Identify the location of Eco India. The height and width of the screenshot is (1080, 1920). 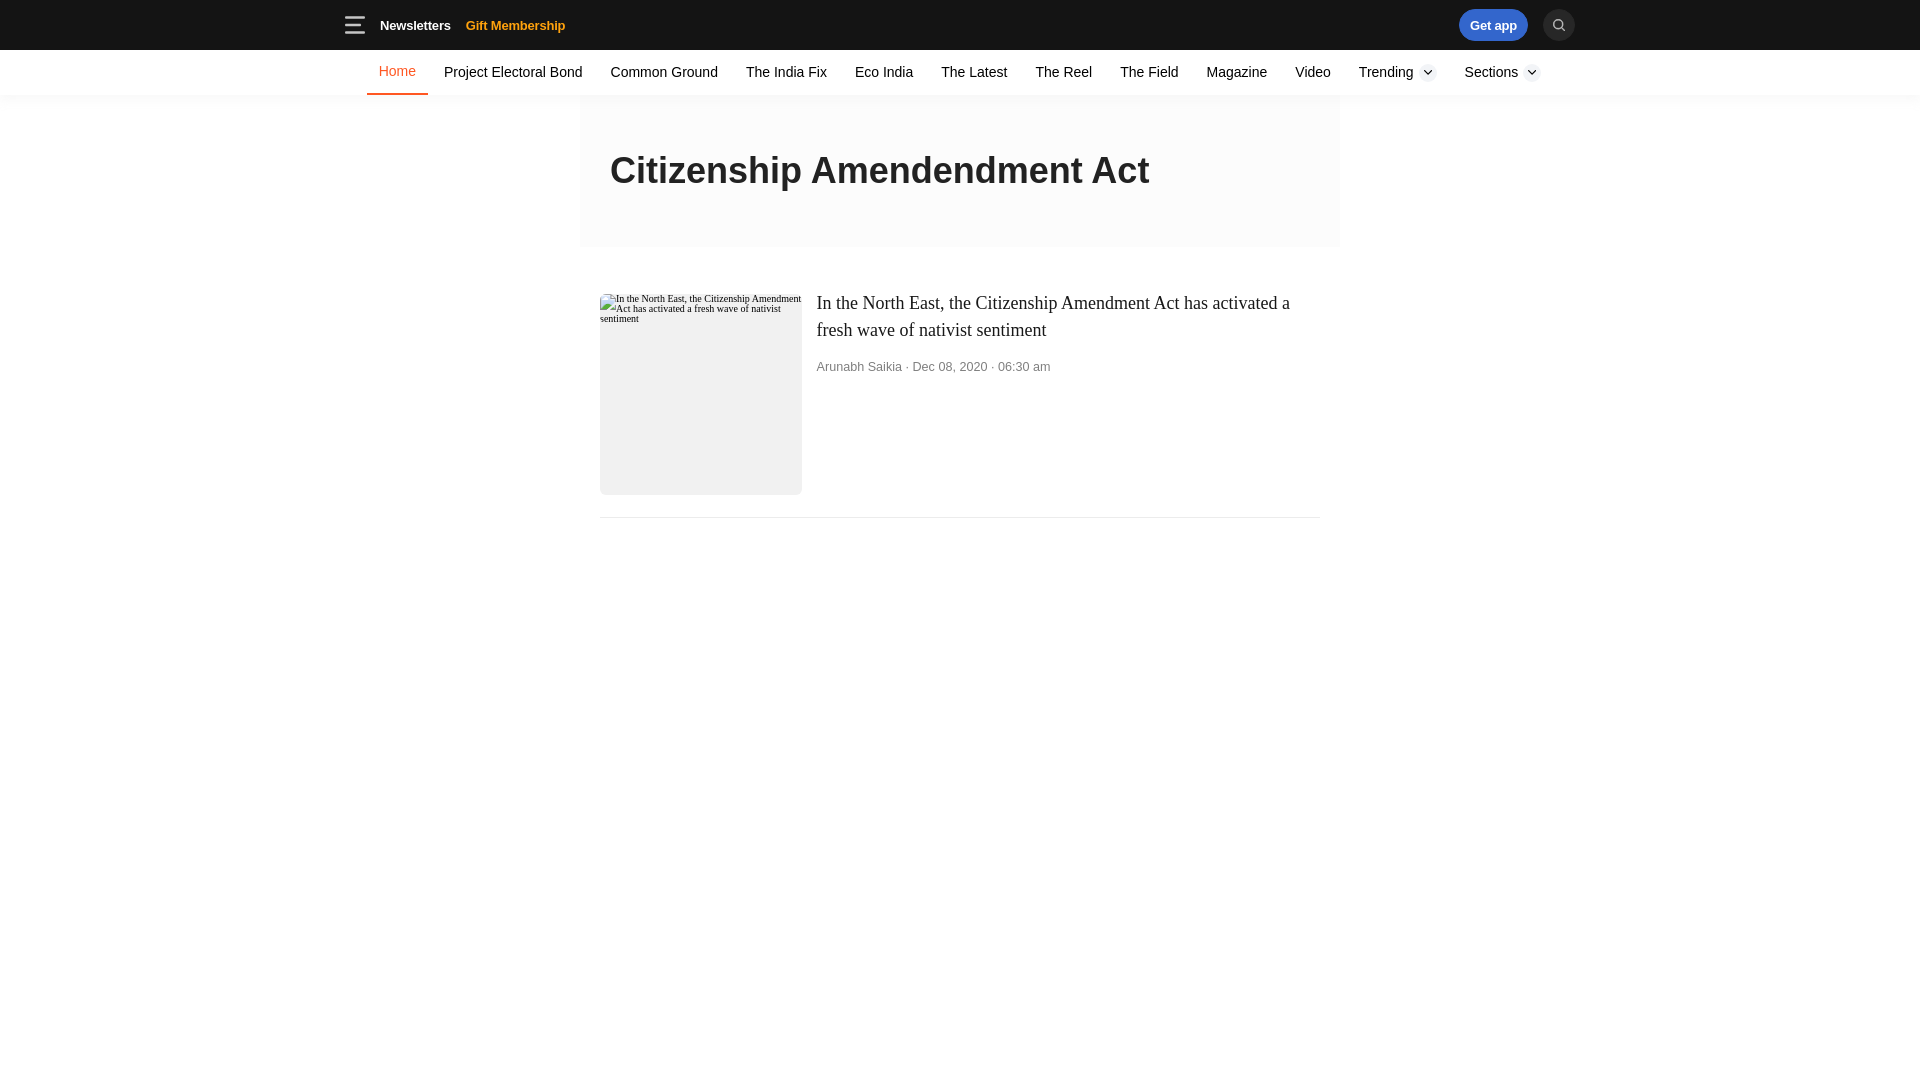
(1494, 24).